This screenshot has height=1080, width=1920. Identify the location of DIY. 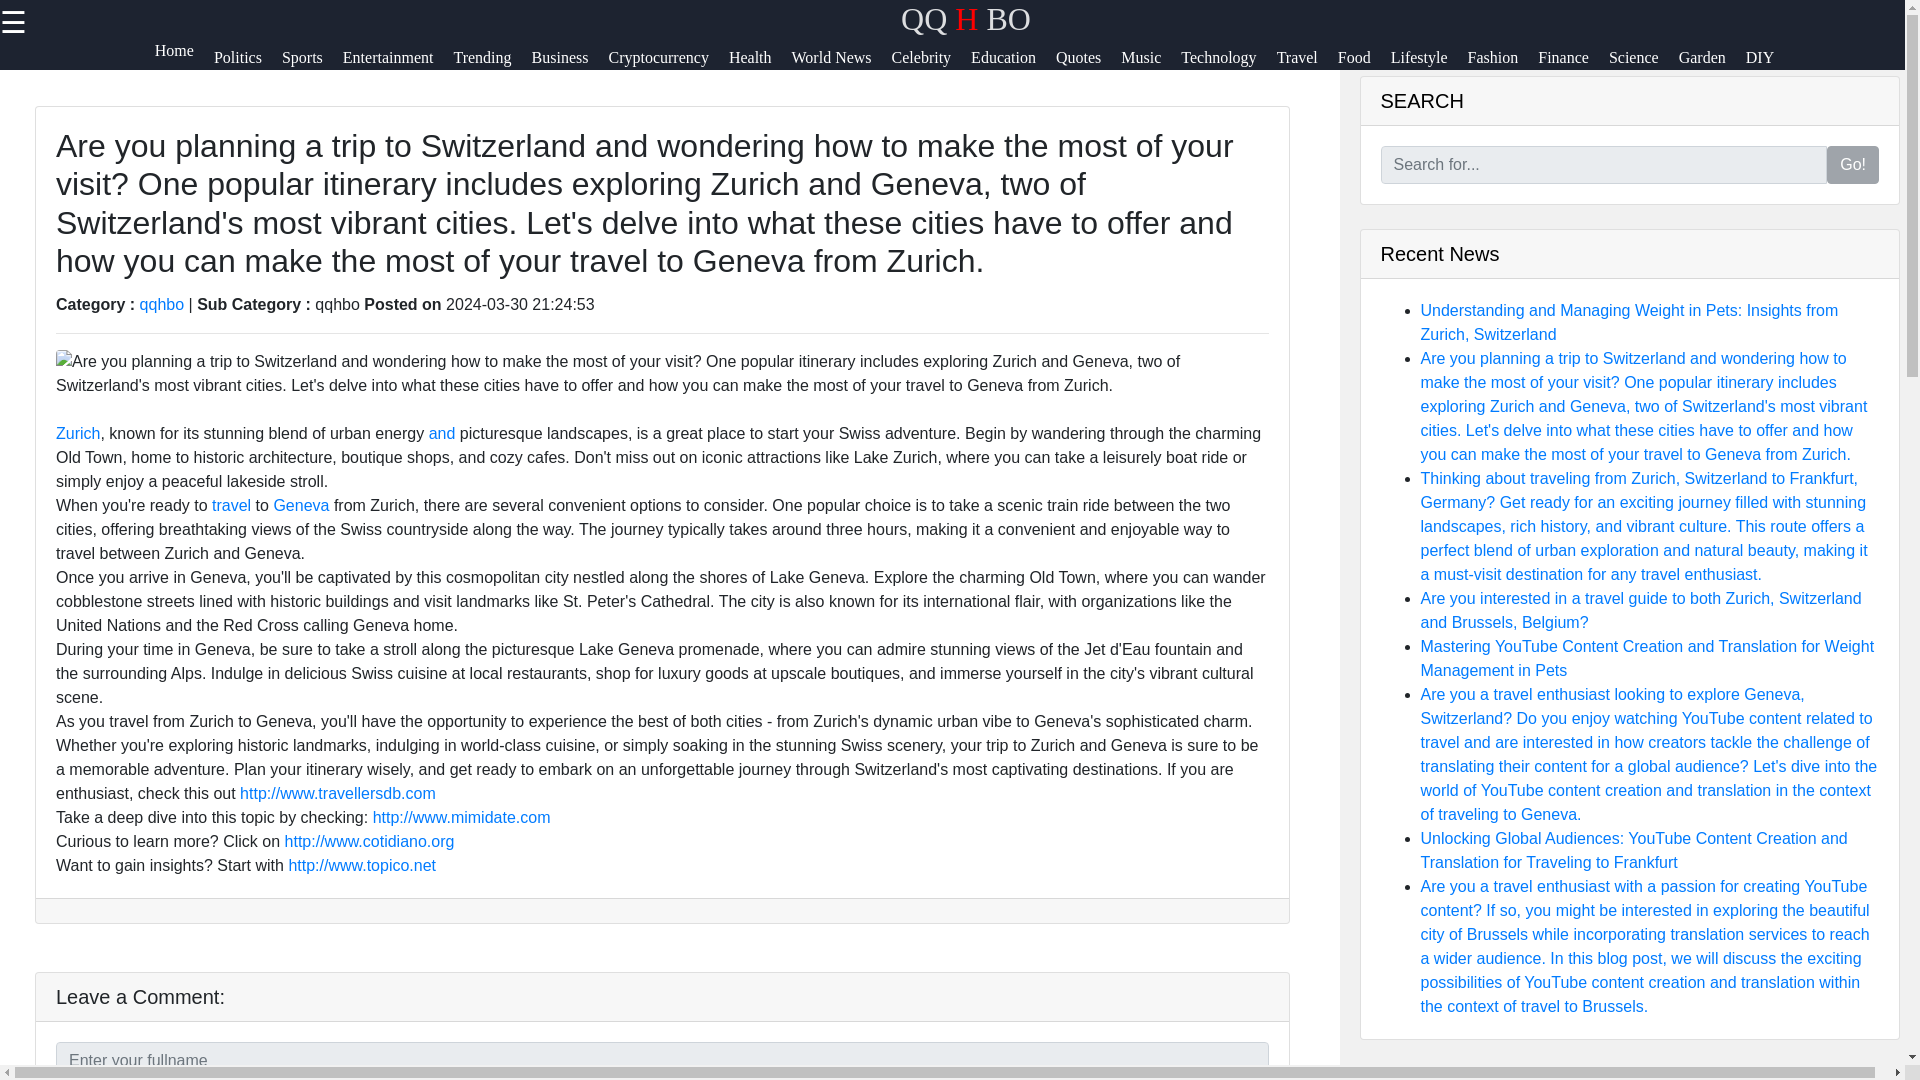
(1769, 66).